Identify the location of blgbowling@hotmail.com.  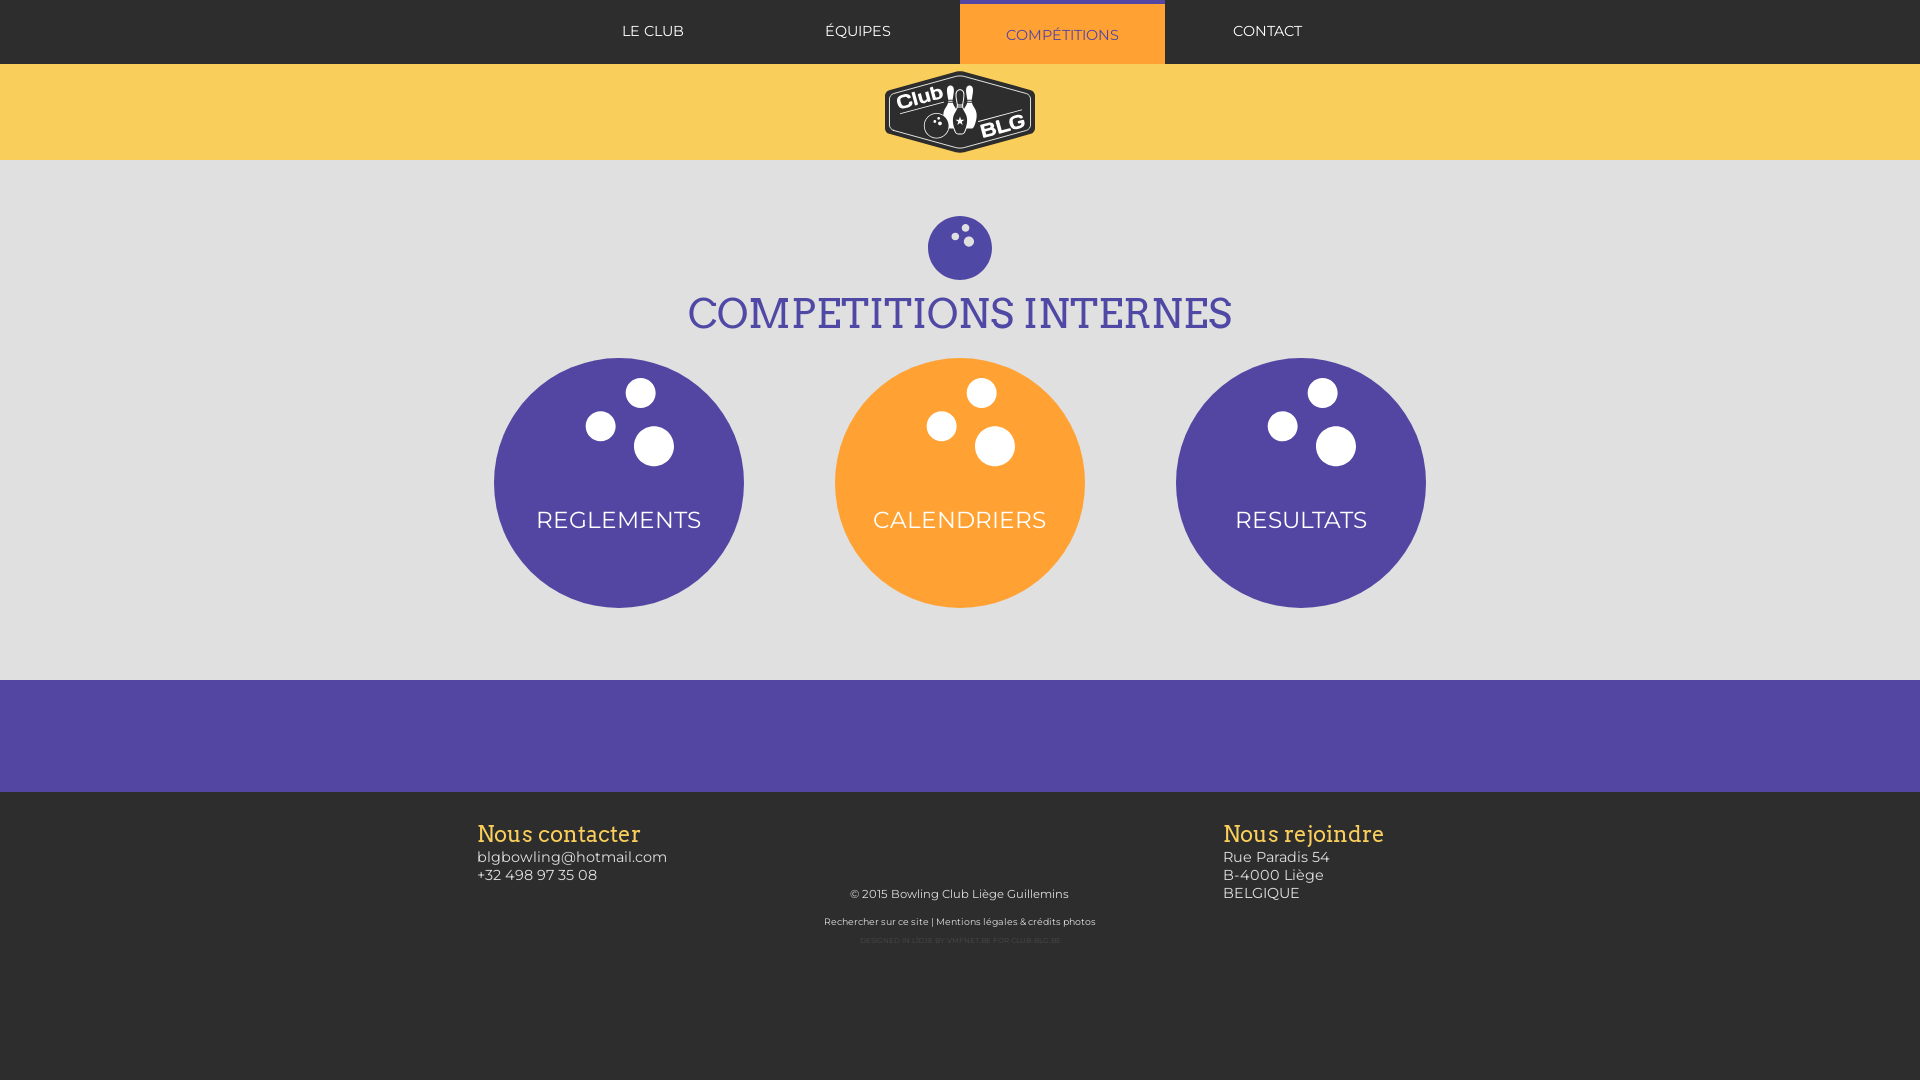
(572, 857).